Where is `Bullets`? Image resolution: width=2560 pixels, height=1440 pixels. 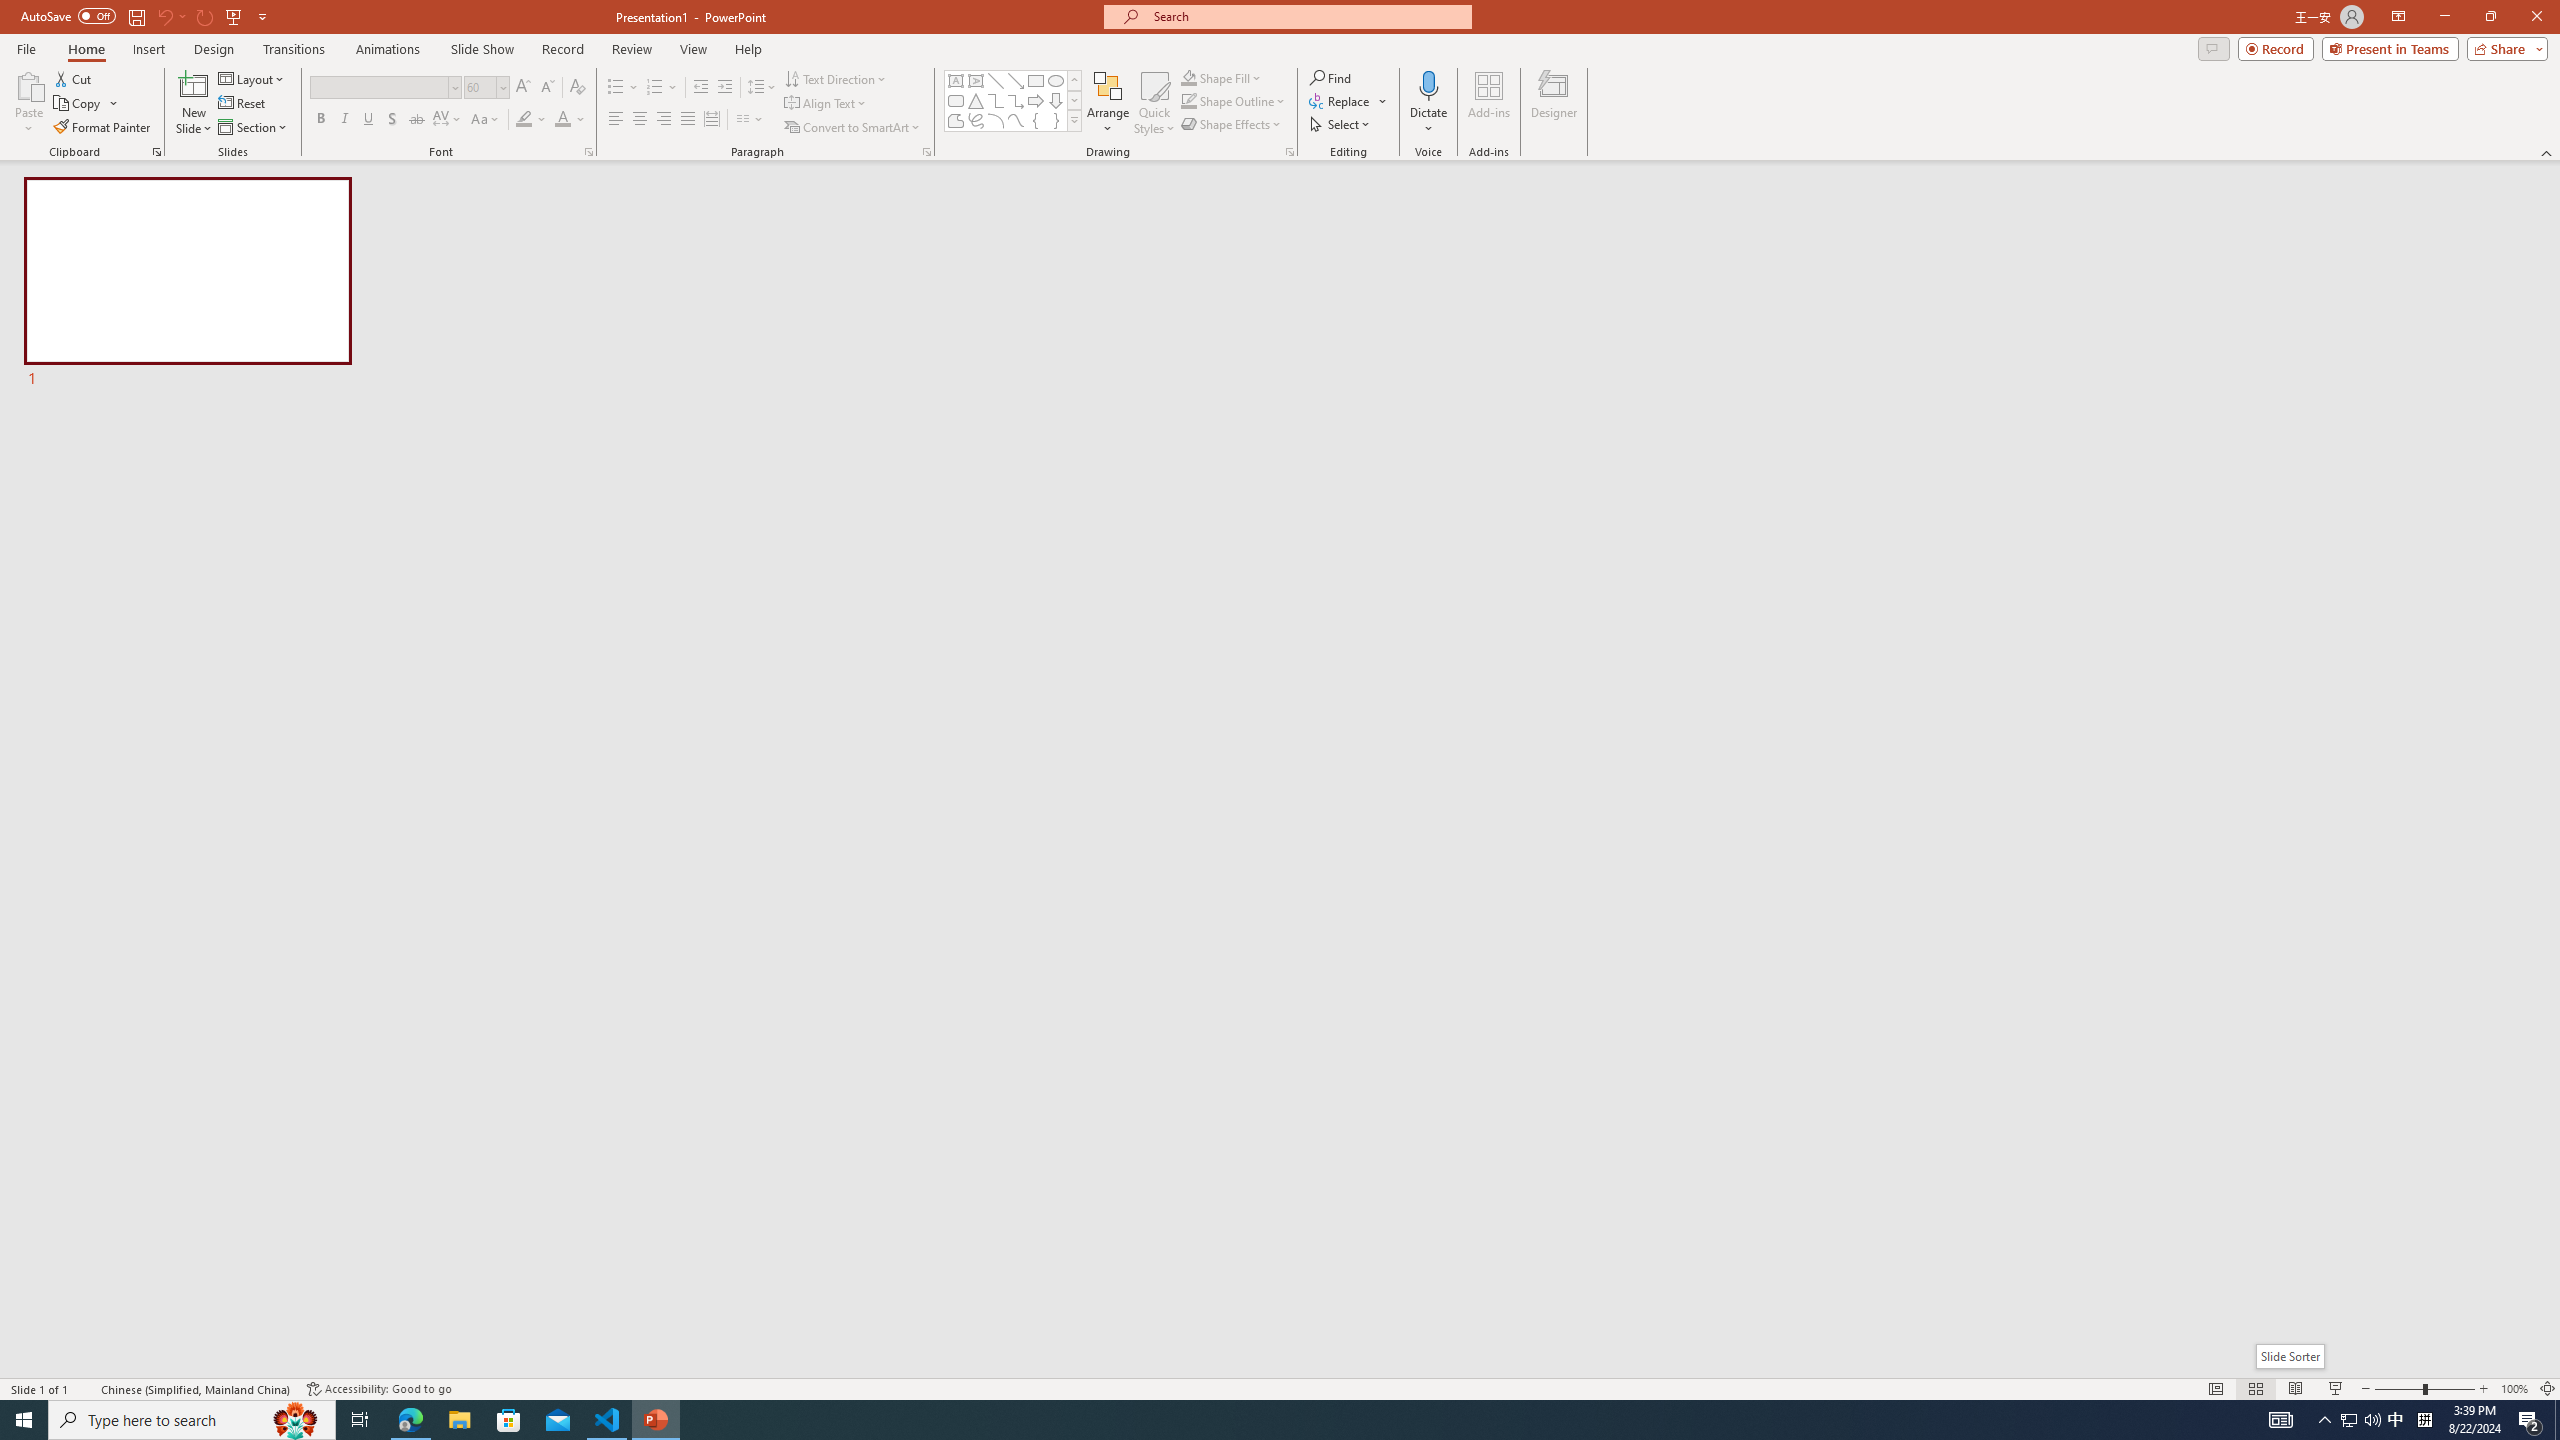 Bullets is located at coordinates (616, 88).